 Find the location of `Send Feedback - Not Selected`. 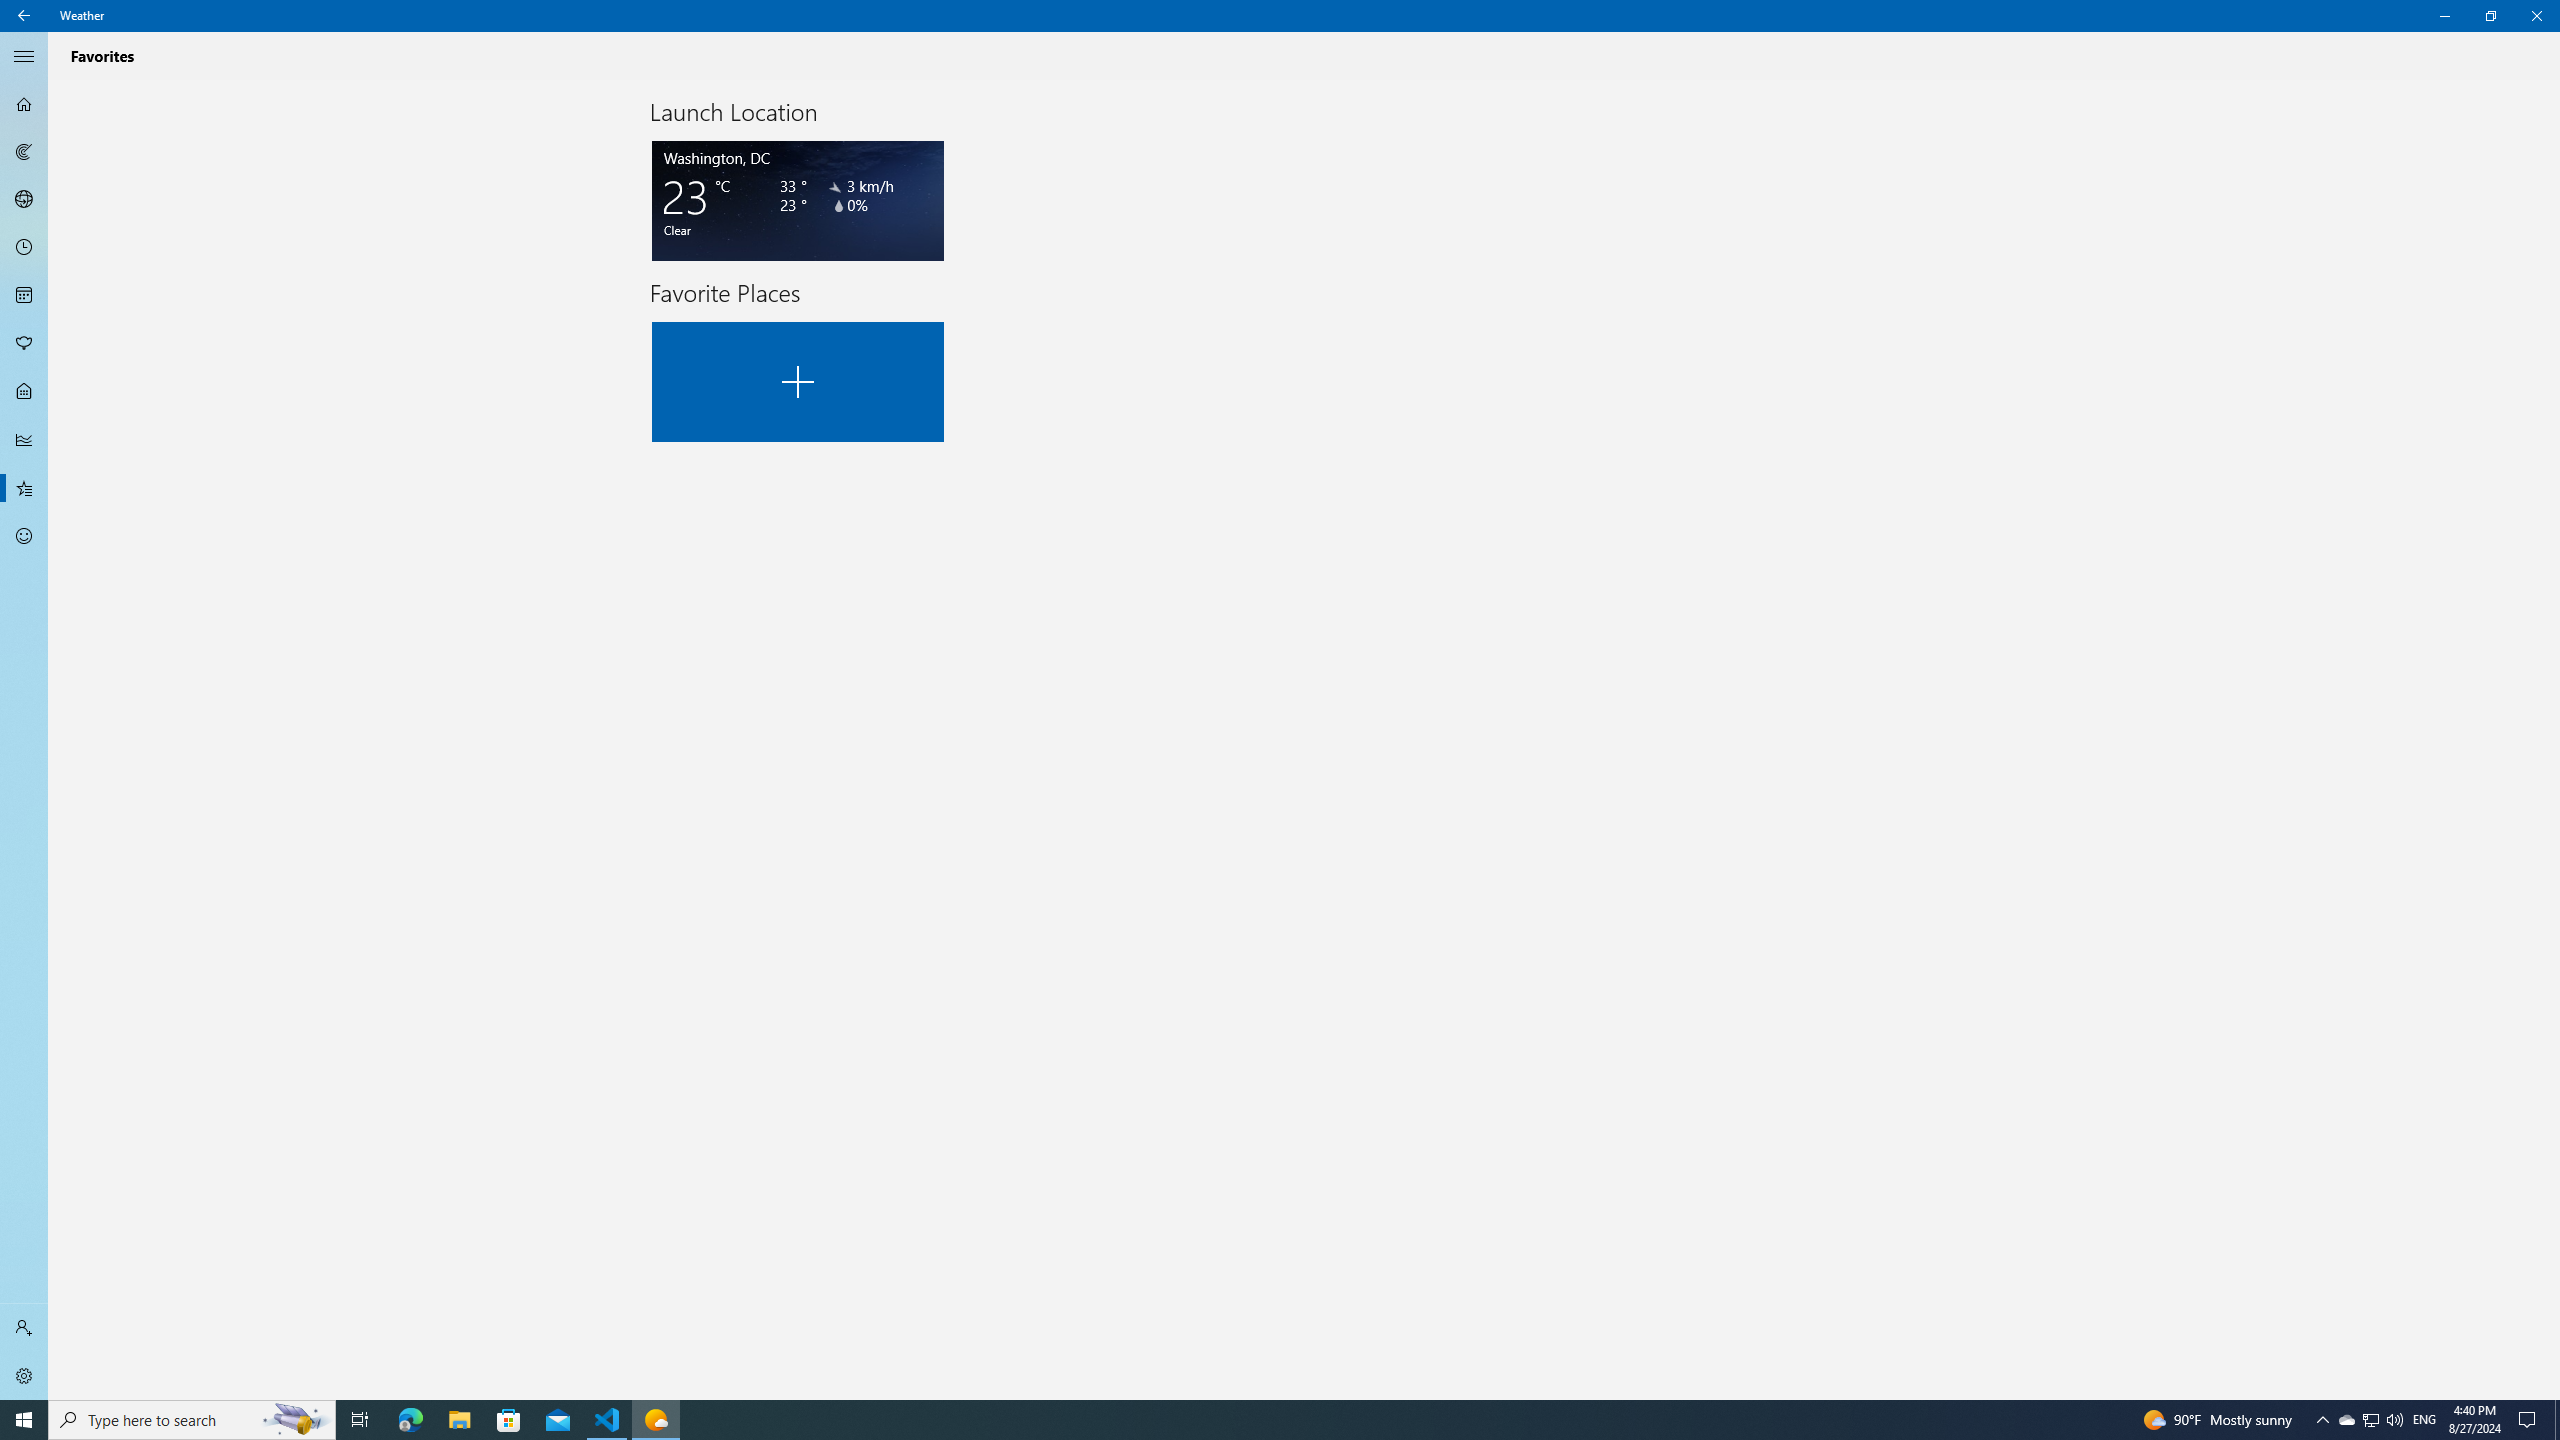

Send Feedback - Not Selected is located at coordinates (24, 536).